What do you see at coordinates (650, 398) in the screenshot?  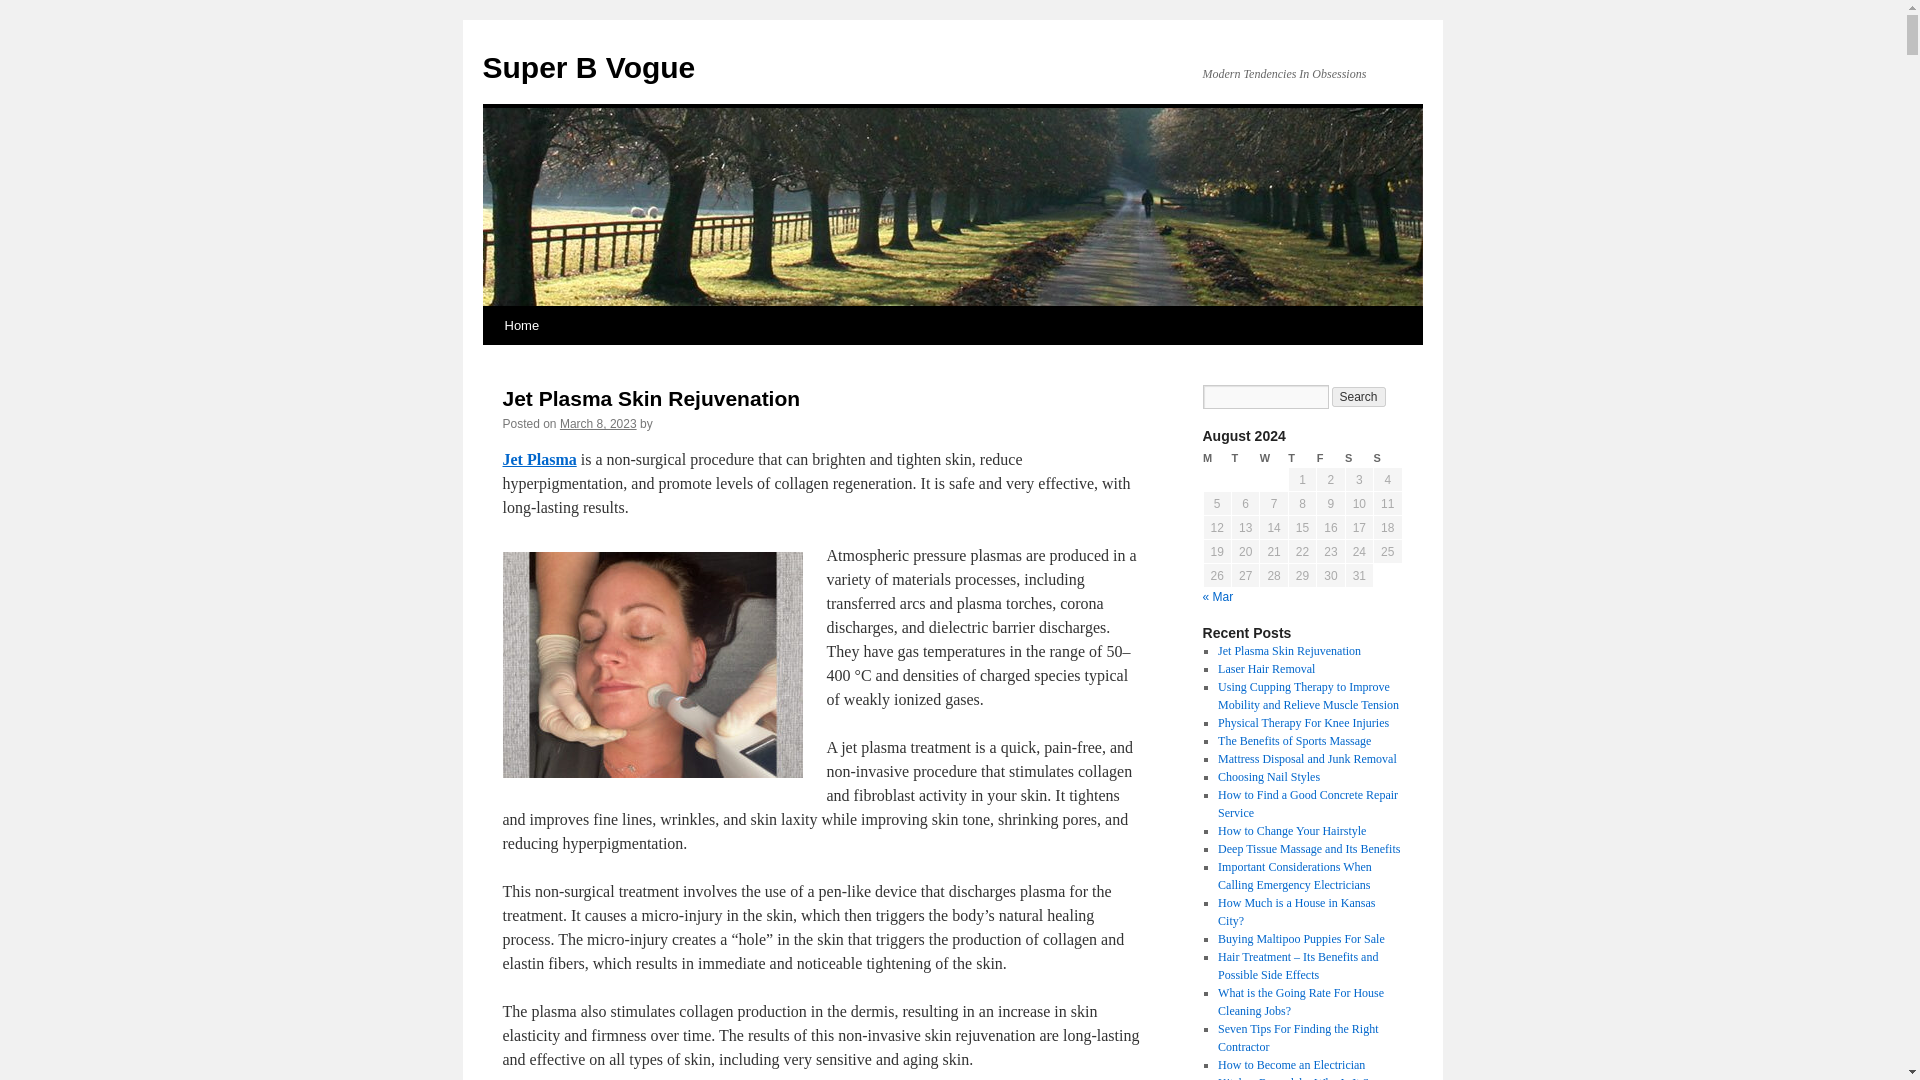 I see `Jet Plasma Skin Rejuvenation` at bounding box center [650, 398].